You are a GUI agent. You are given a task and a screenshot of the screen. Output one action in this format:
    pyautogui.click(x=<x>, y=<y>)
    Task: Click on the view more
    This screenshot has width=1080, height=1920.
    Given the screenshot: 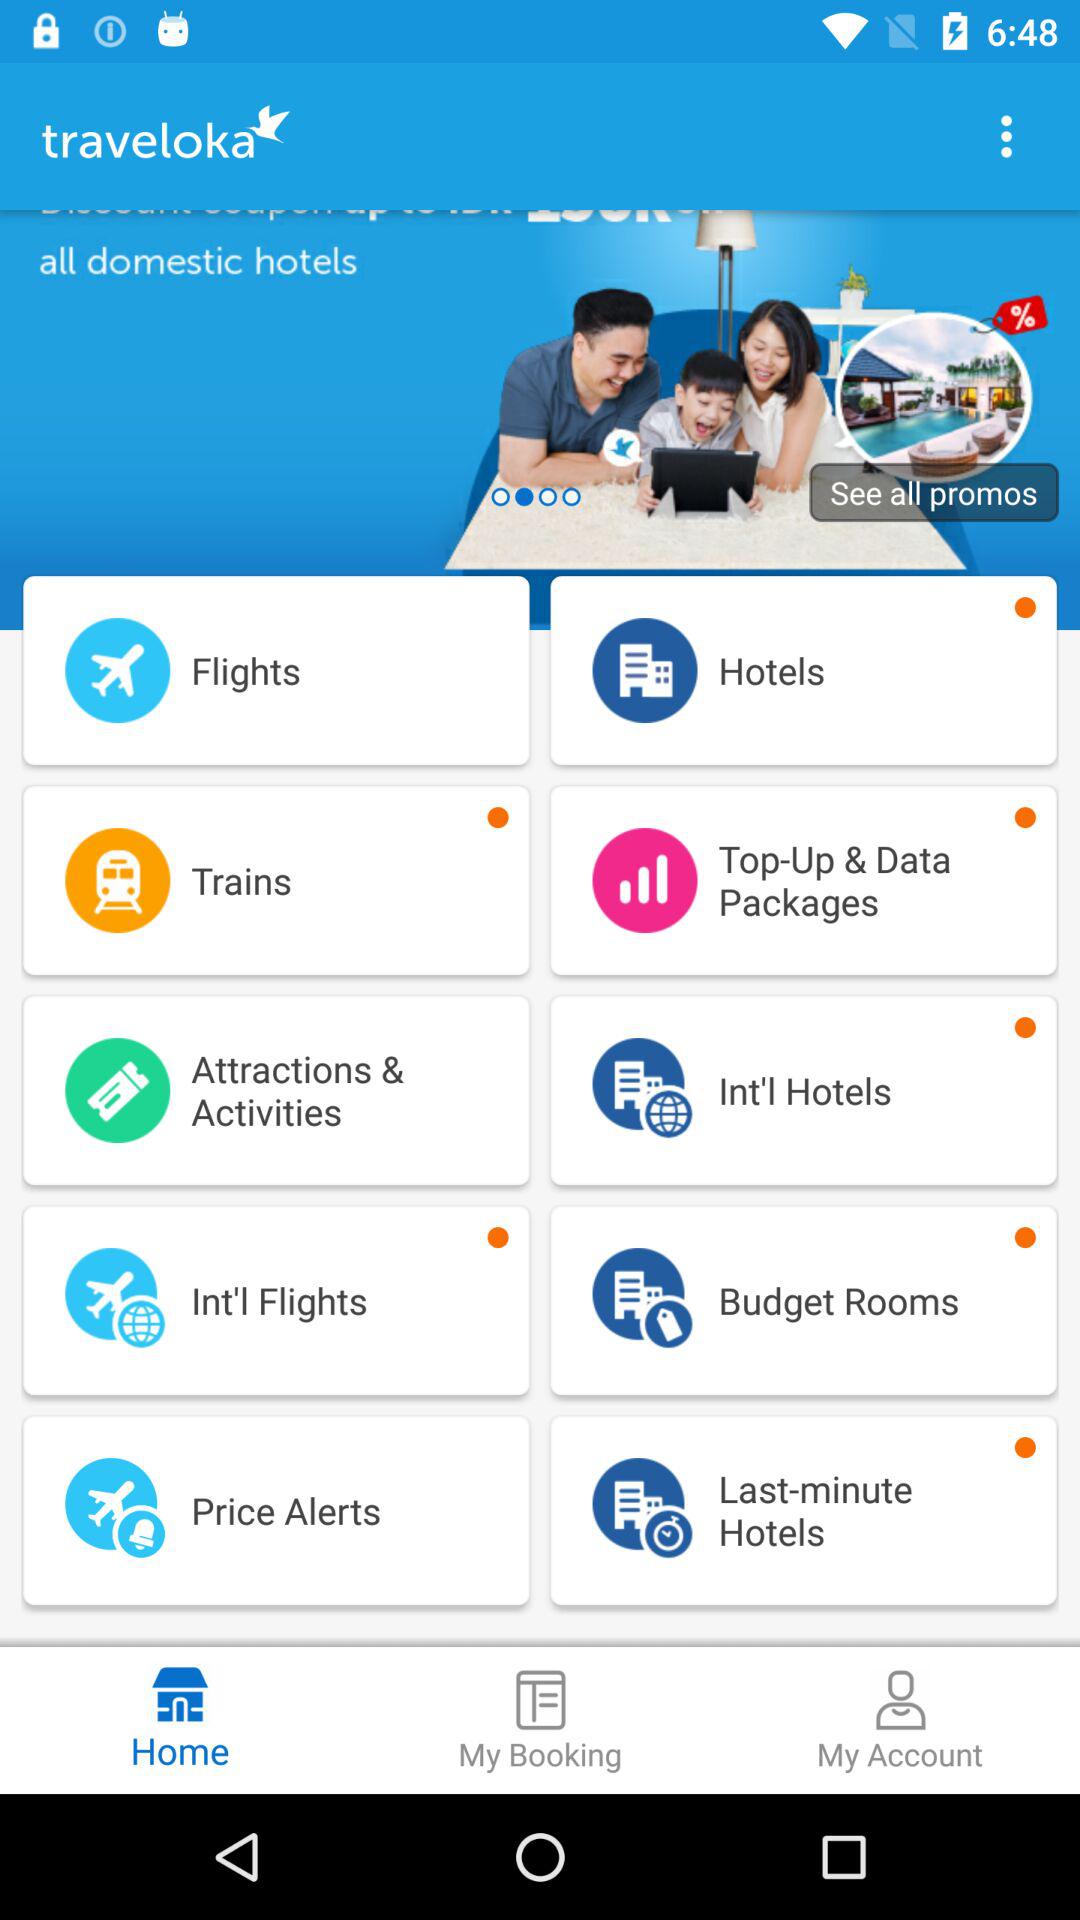 What is the action you would take?
    pyautogui.click(x=1006, y=136)
    